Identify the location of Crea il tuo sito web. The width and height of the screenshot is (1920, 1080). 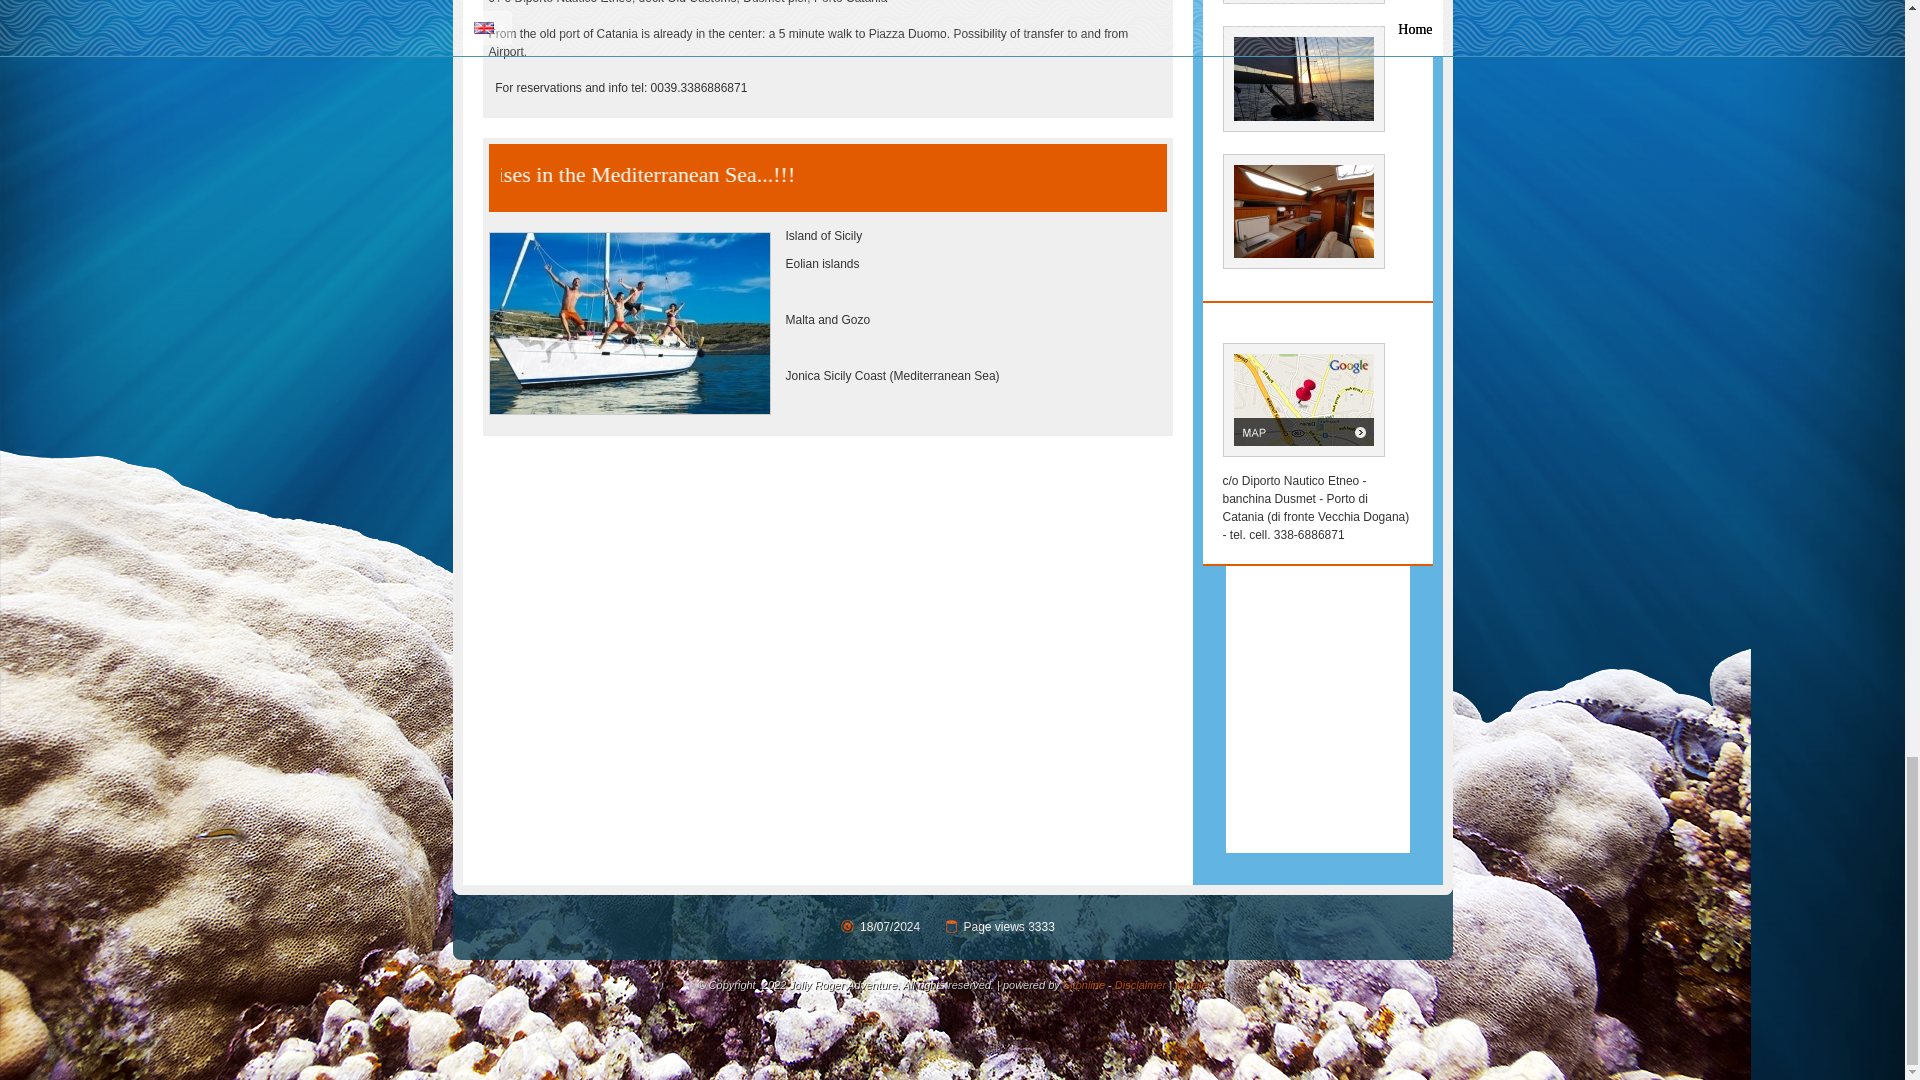
(1084, 984).